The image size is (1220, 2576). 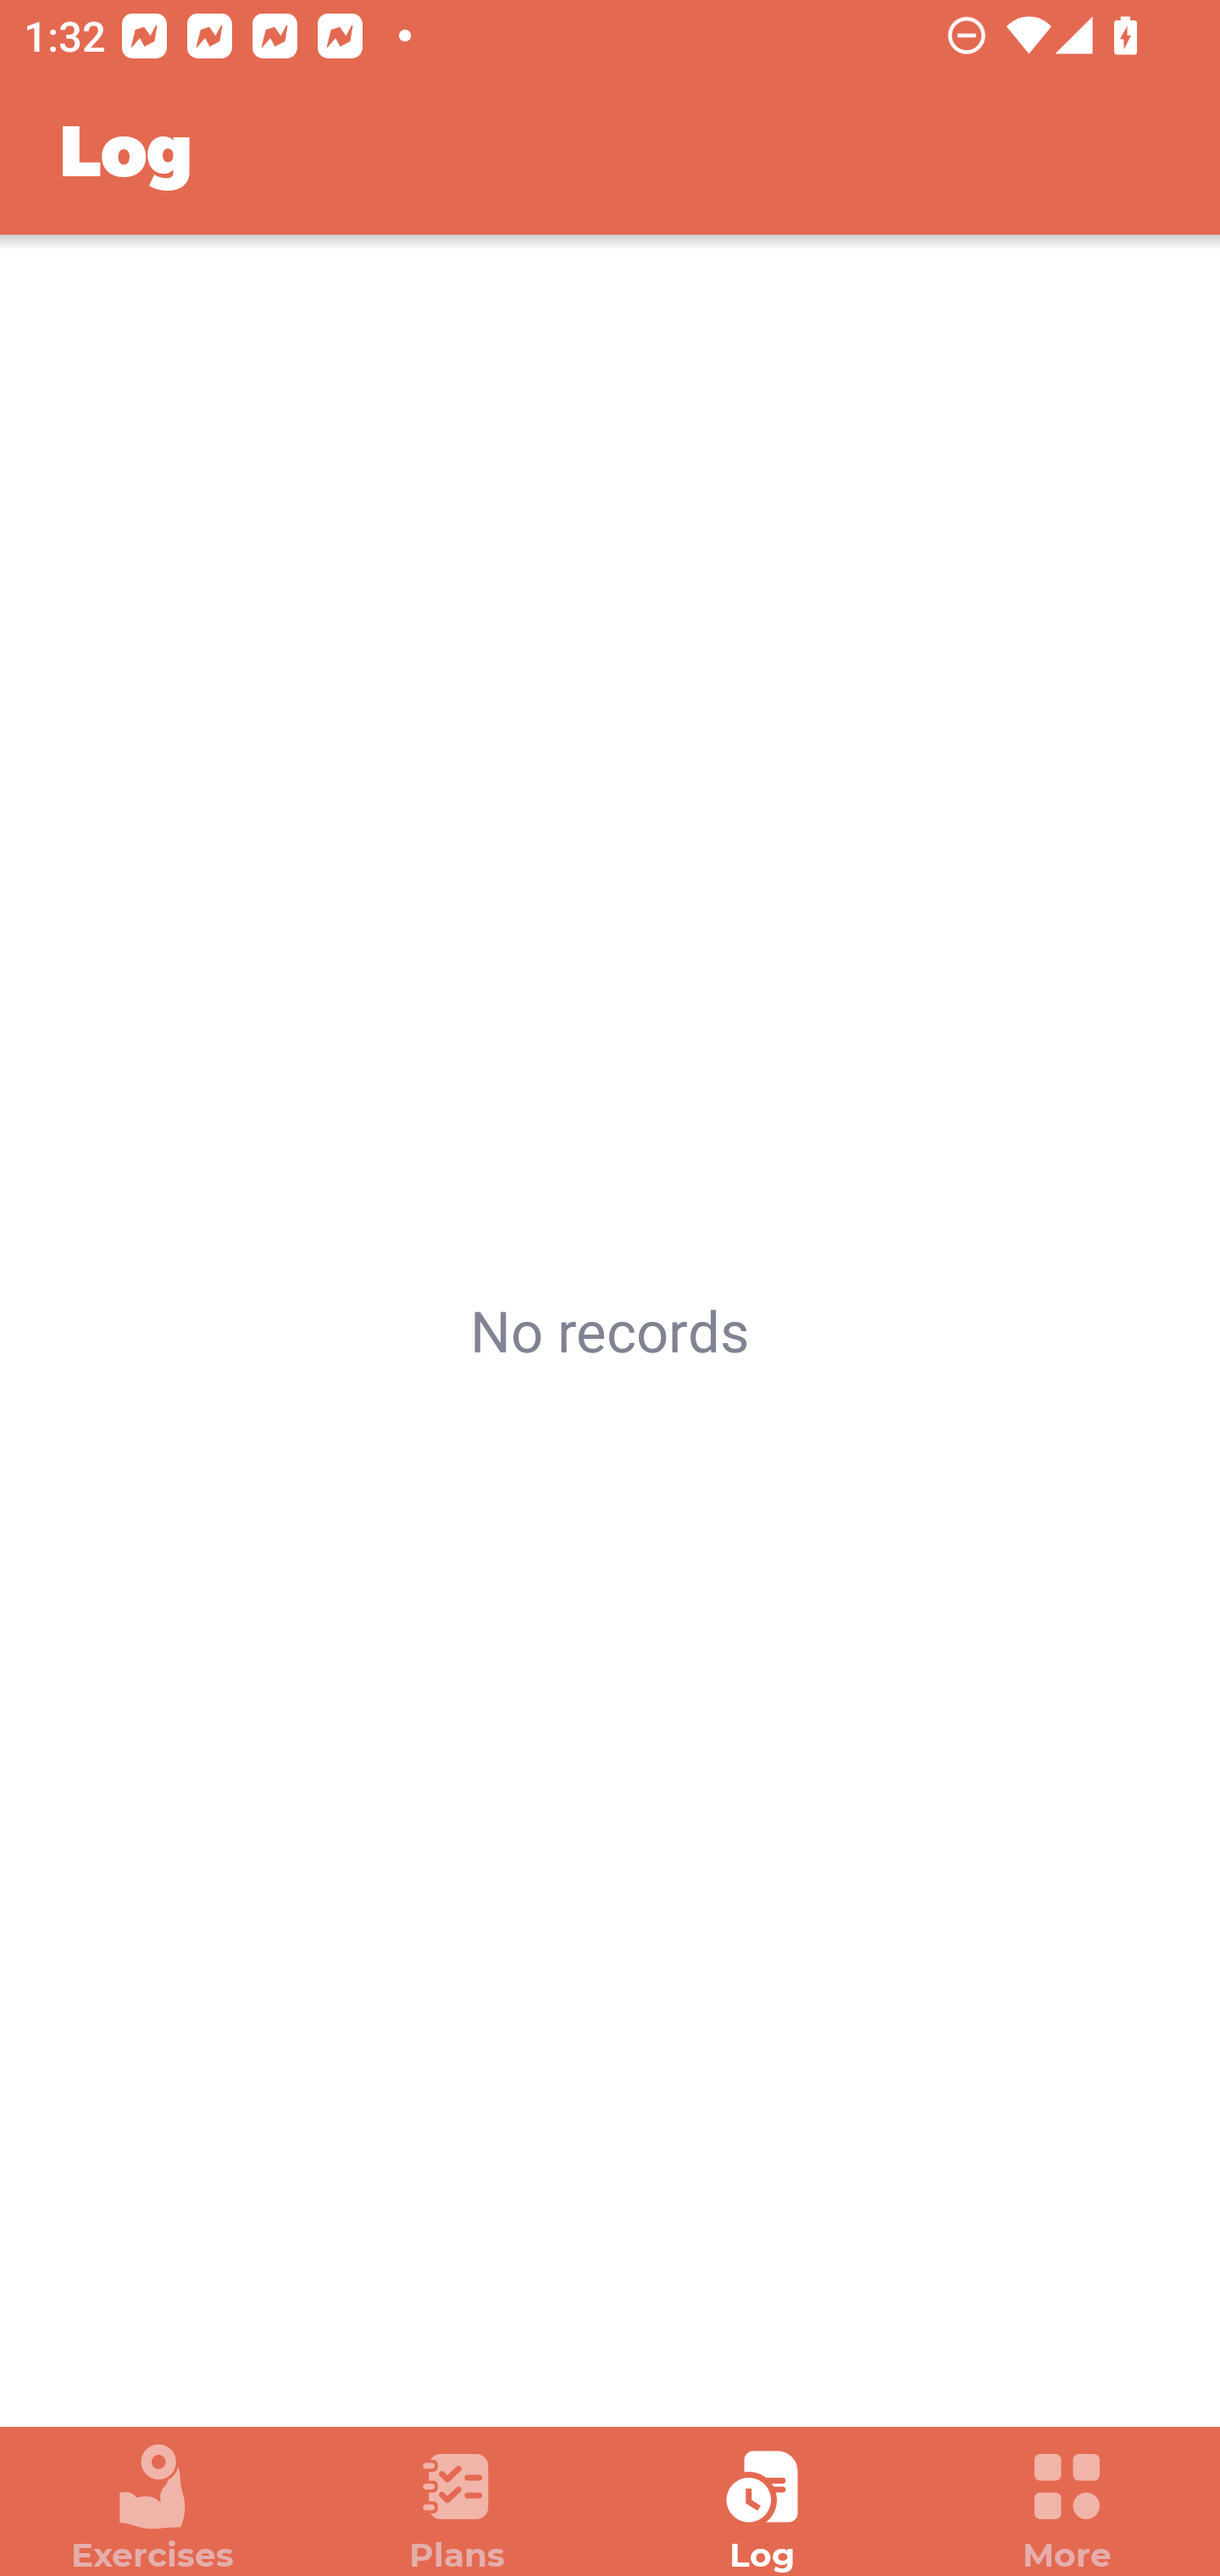 I want to click on Exercises, so click(x=152, y=2508).